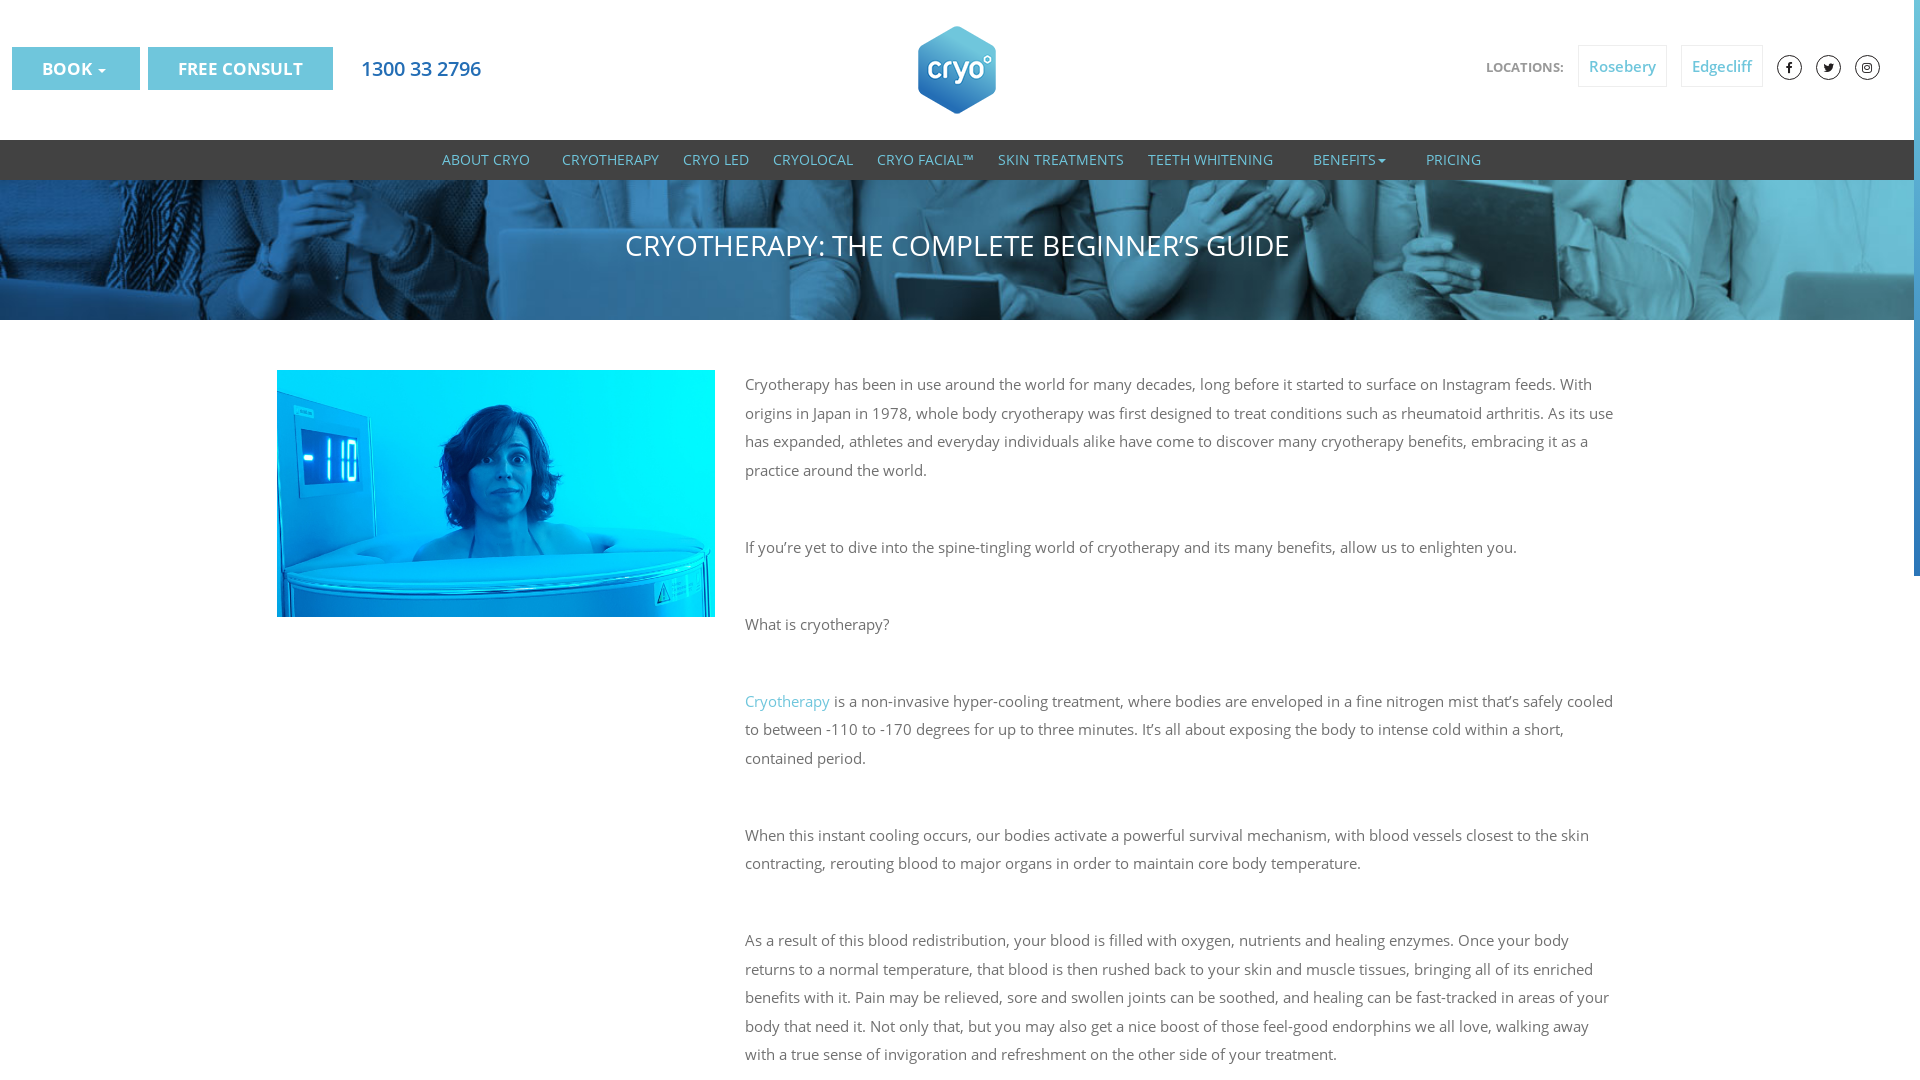  What do you see at coordinates (1722, 66) in the screenshot?
I see `Edgecliff` at bounding box center [1722, 66].